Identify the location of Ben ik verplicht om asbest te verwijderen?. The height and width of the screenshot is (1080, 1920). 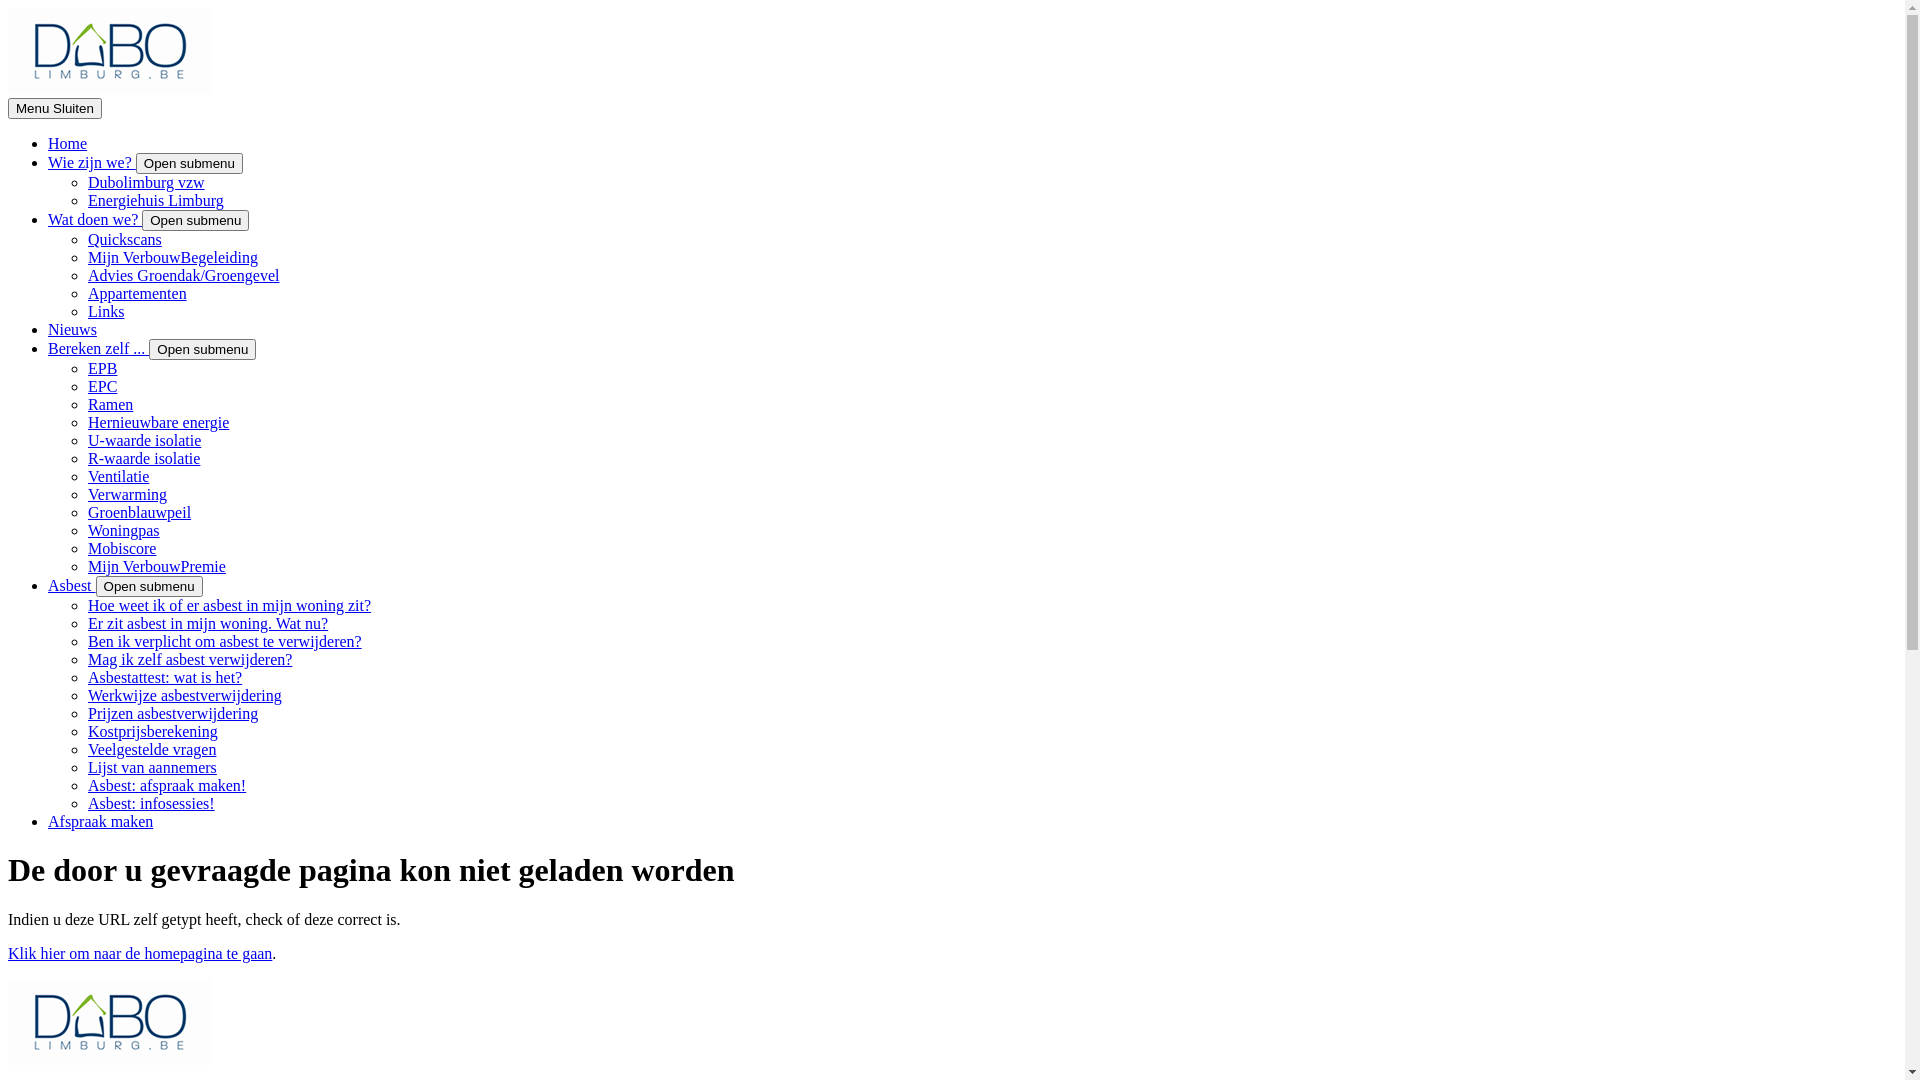
(225, 642).